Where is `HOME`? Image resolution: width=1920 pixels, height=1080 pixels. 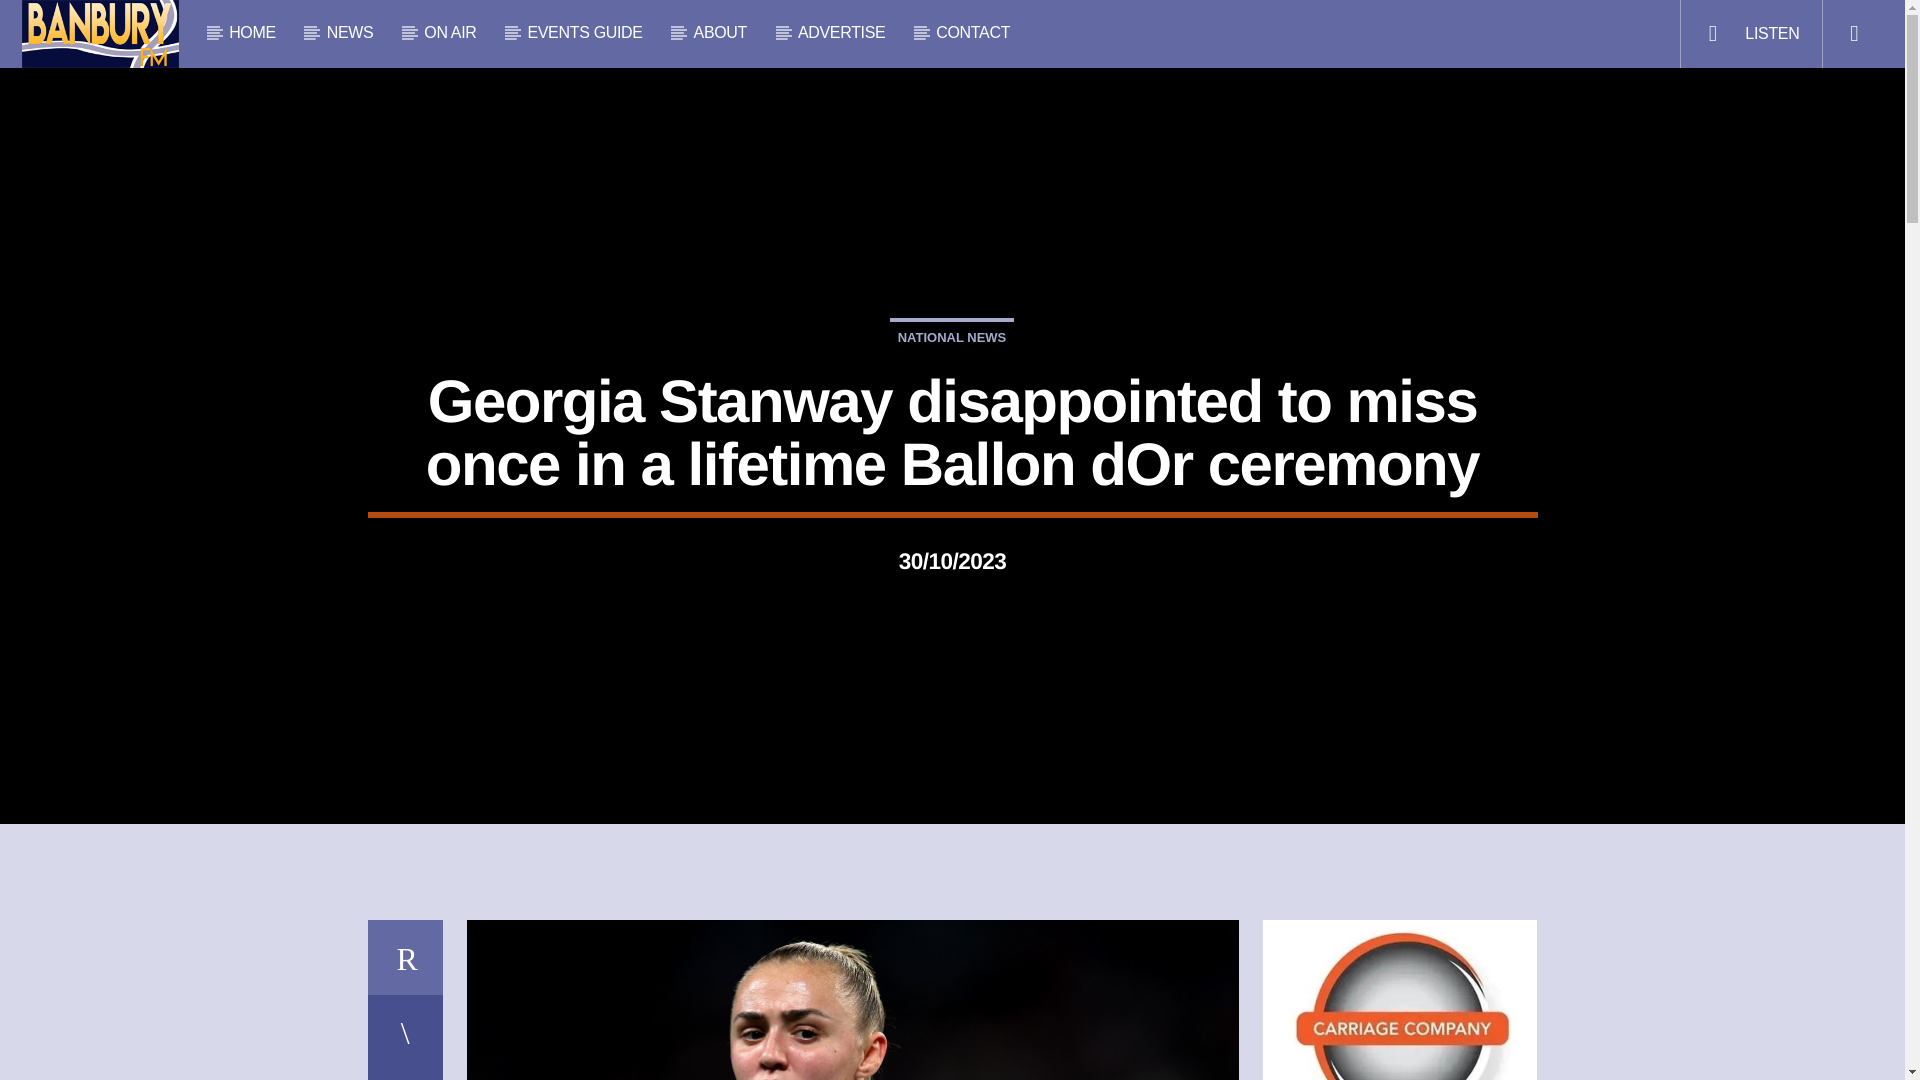
HOME is located at coordinates (253, 32).